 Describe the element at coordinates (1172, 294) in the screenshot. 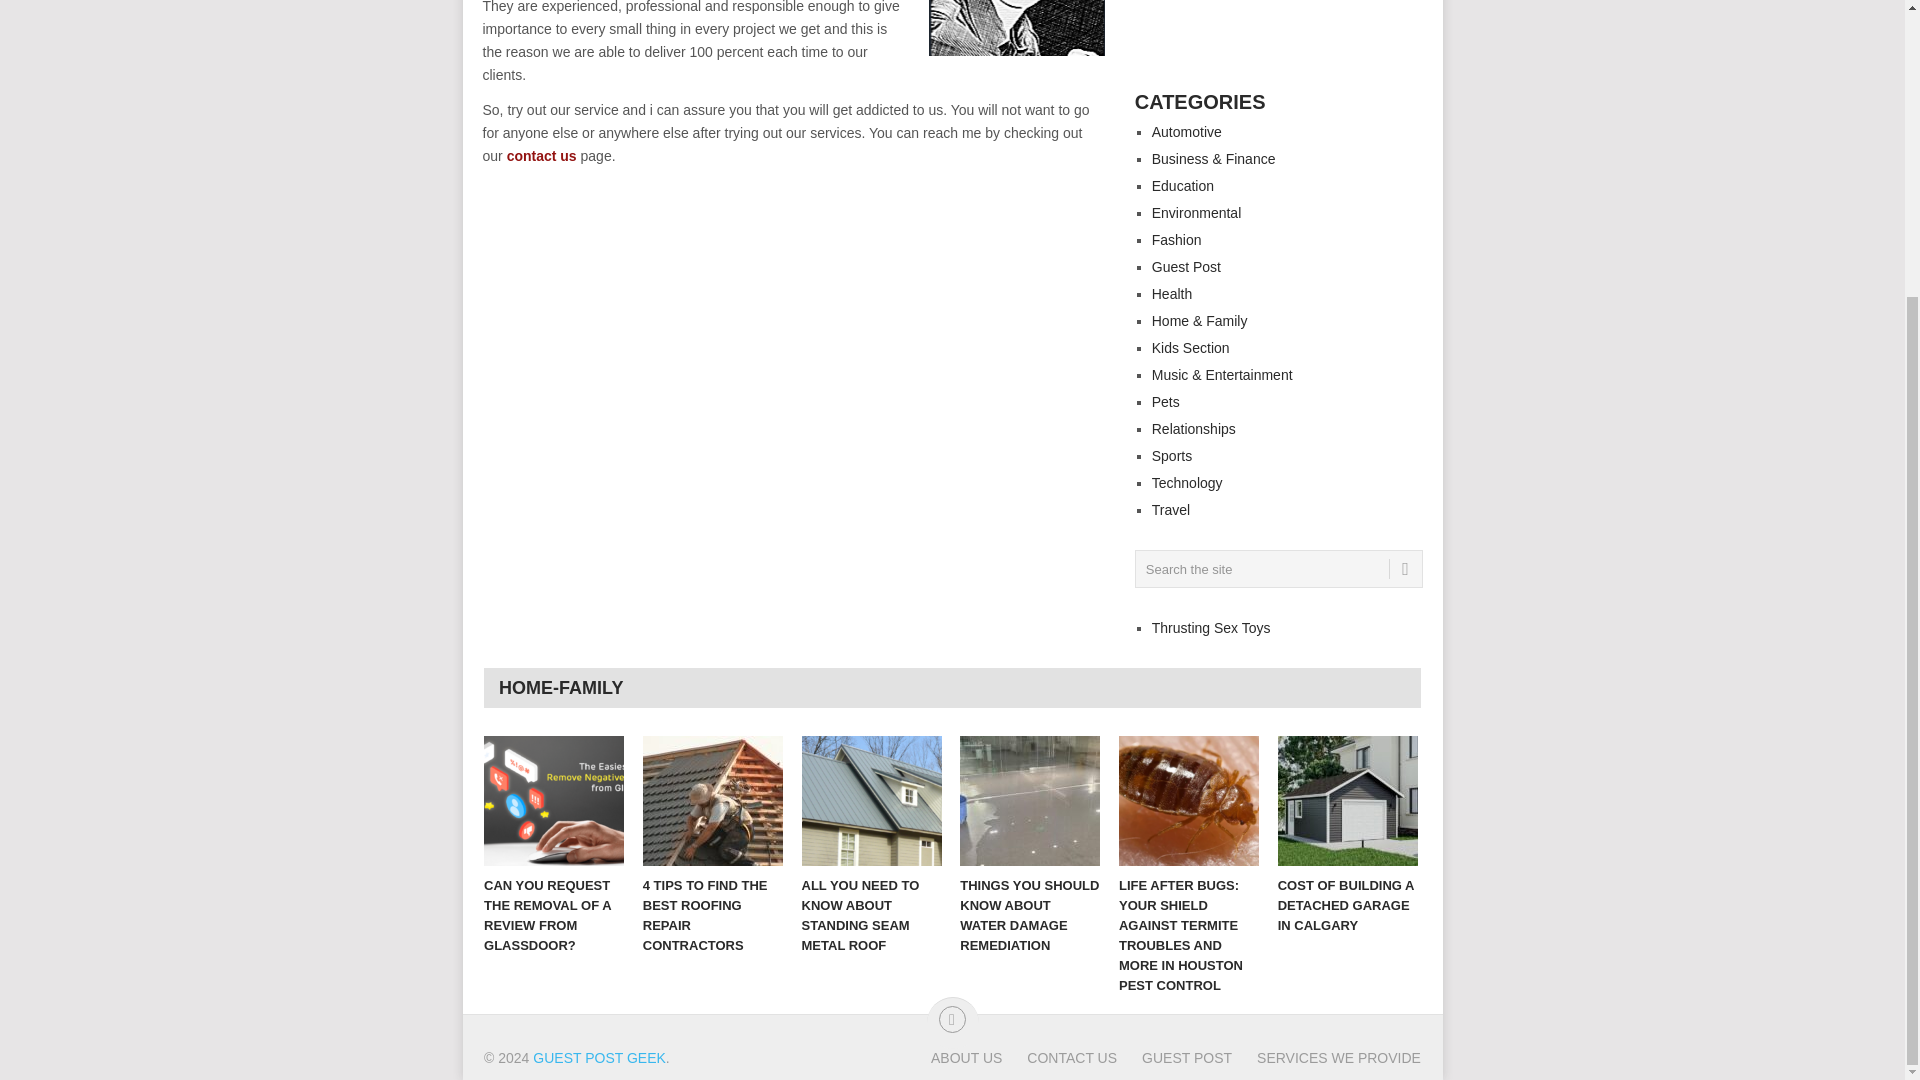

I see `Health` at that location.